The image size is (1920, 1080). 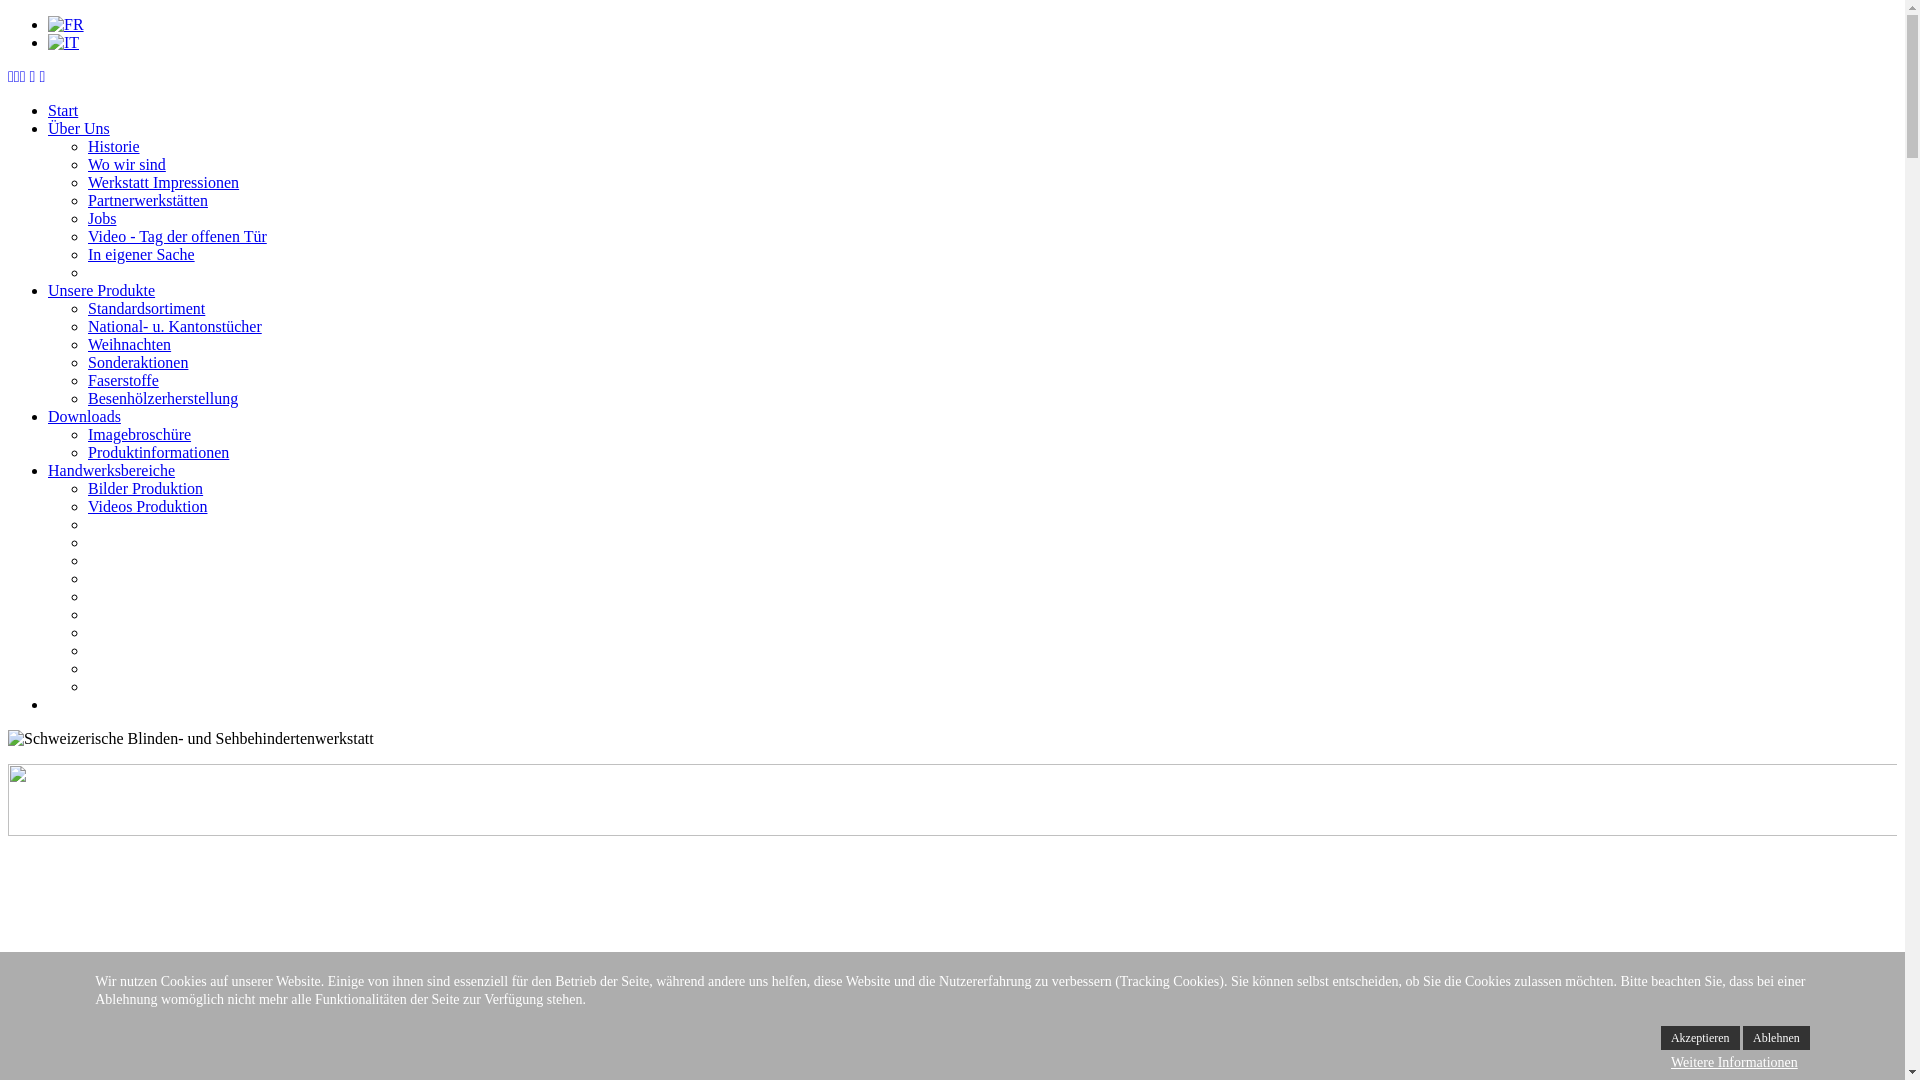 I want to click on Start, so click(x=63, y=110).